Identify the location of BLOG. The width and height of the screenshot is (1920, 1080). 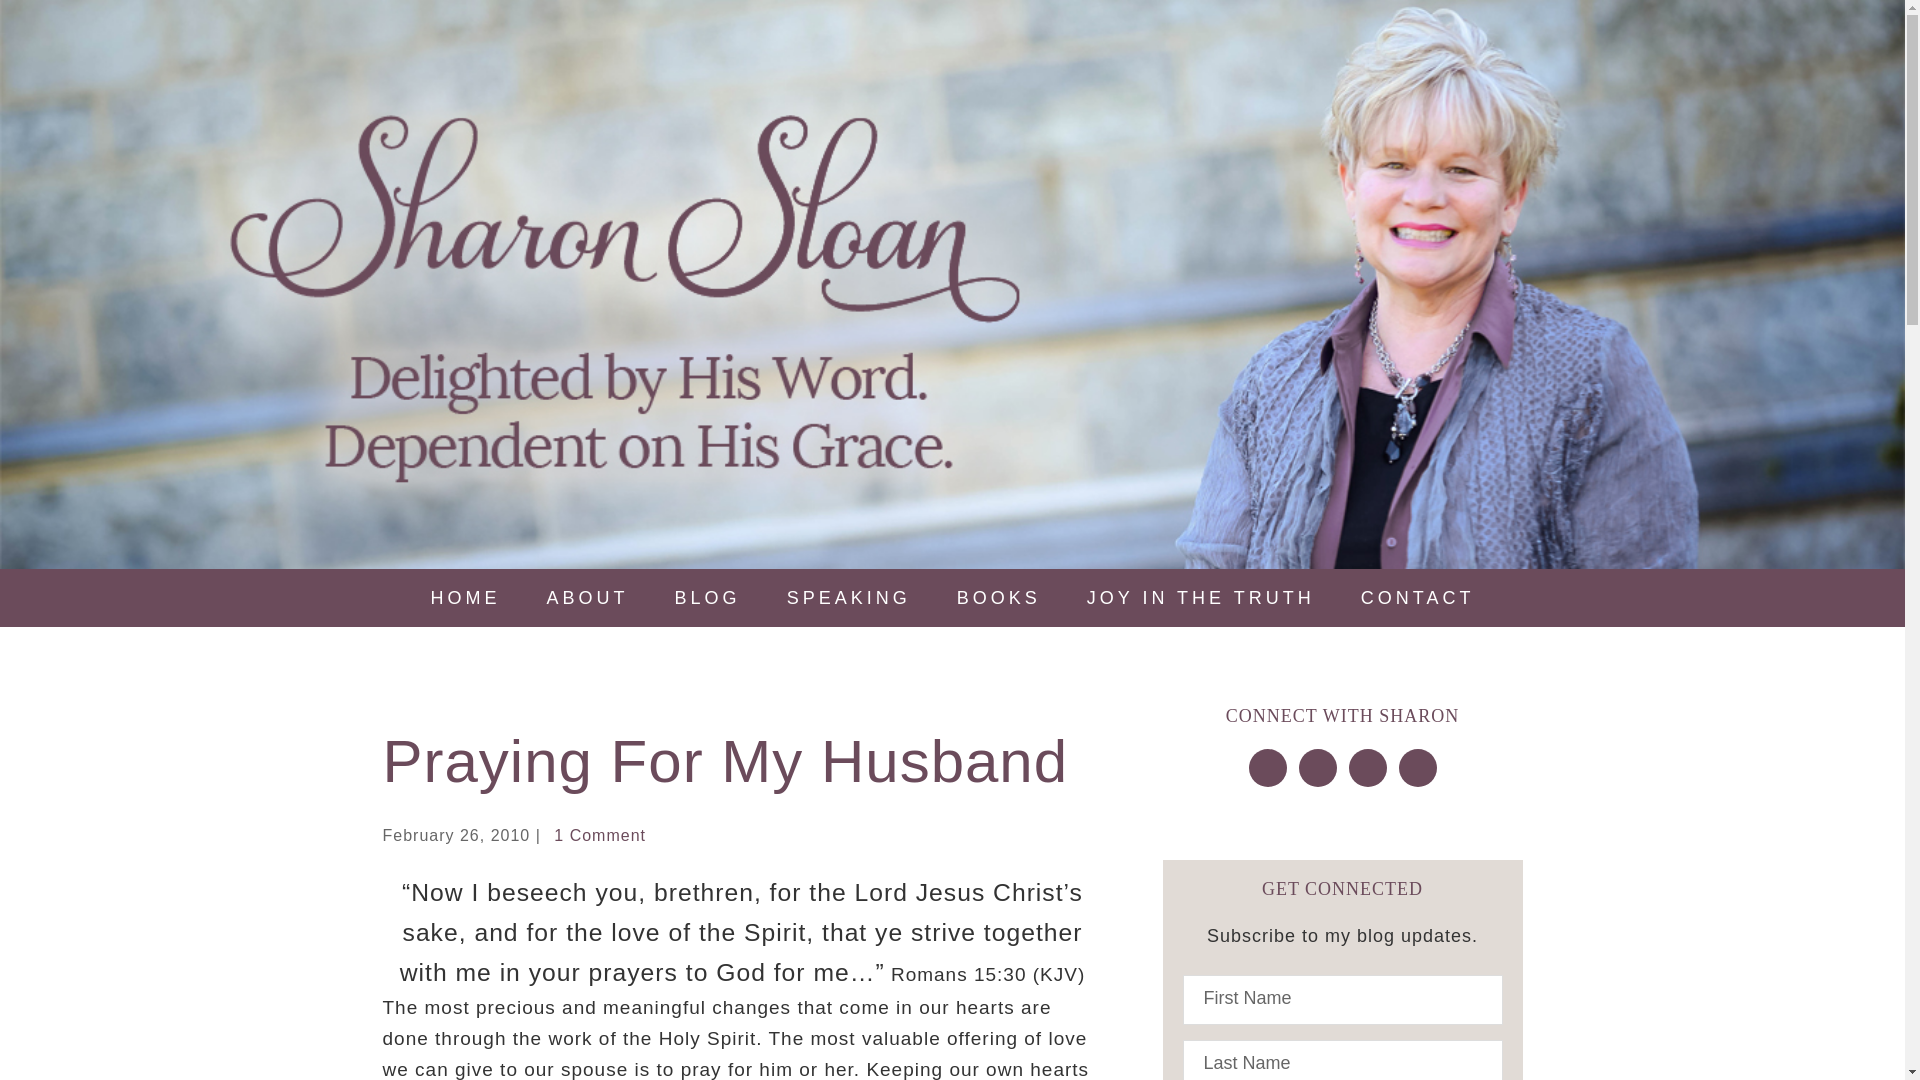
(707, 598).